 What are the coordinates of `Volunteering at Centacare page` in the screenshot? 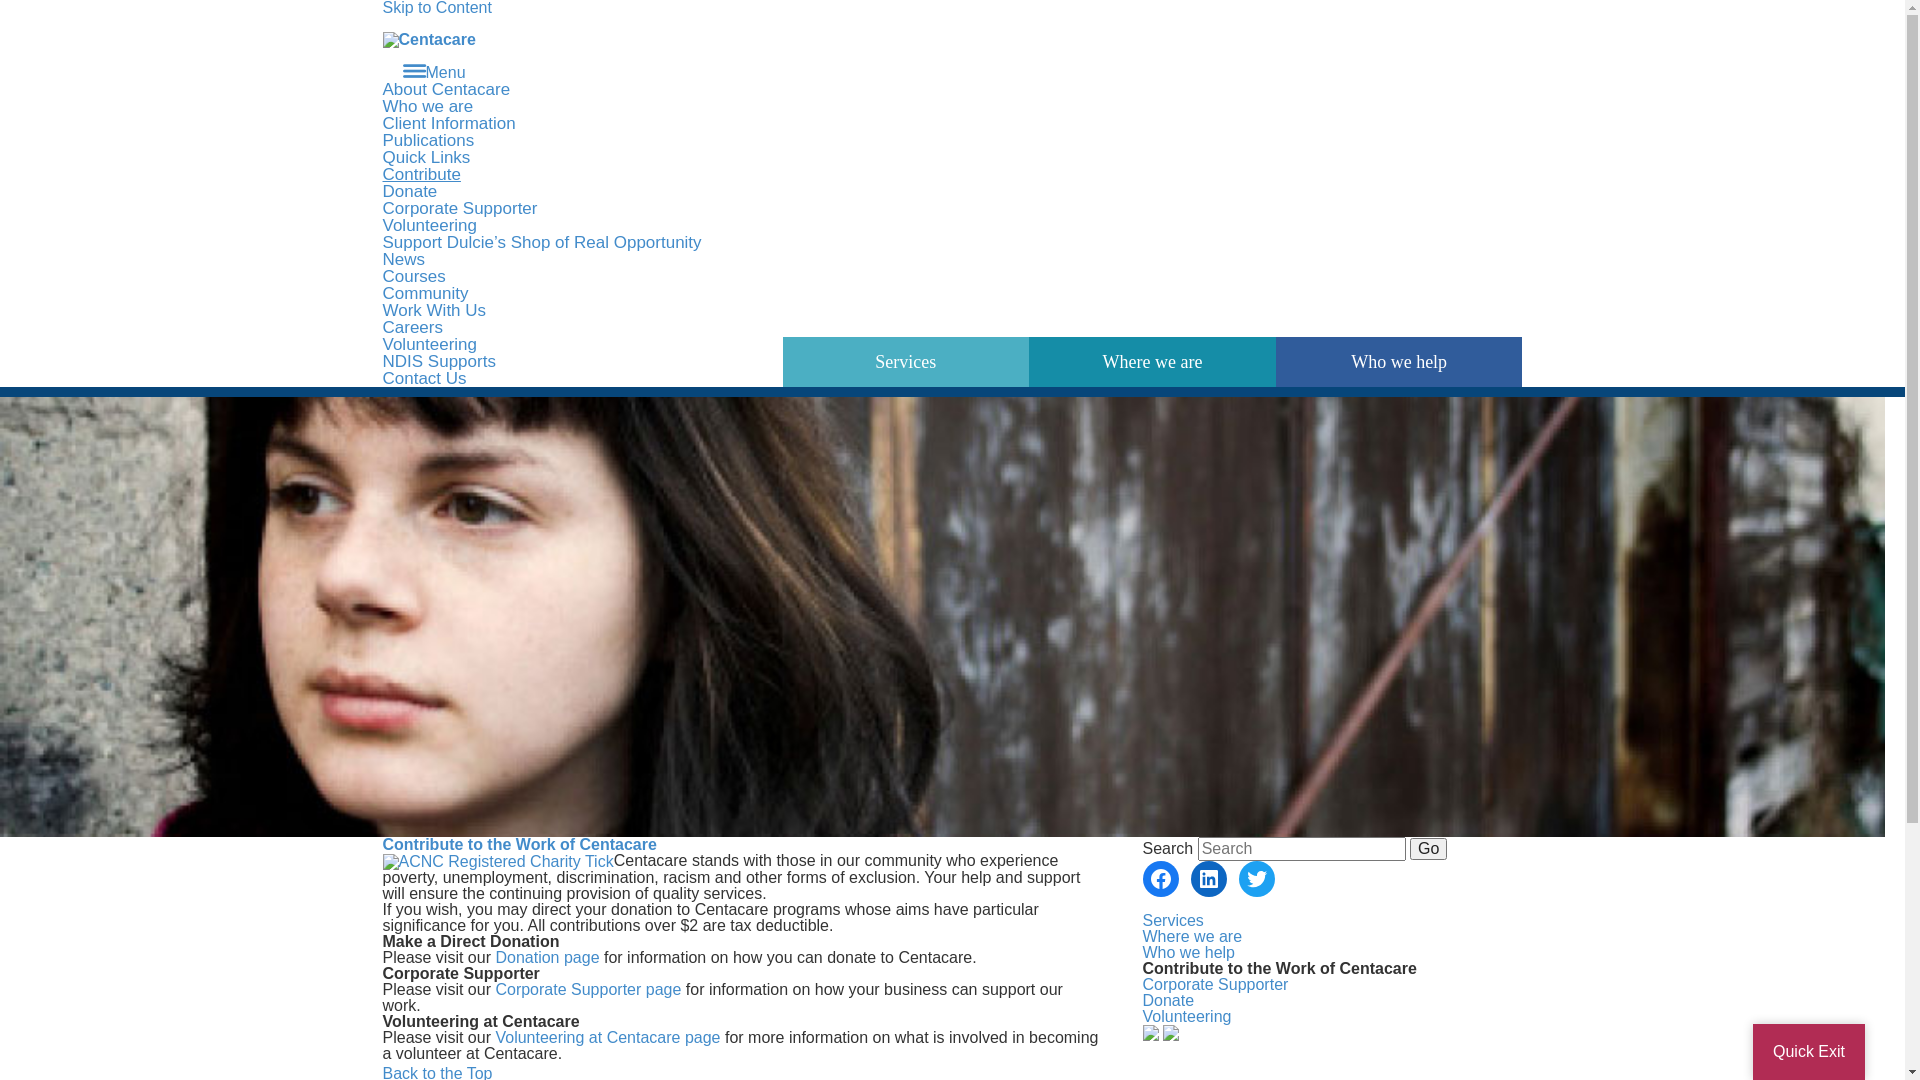 It's located at (608, 1038).